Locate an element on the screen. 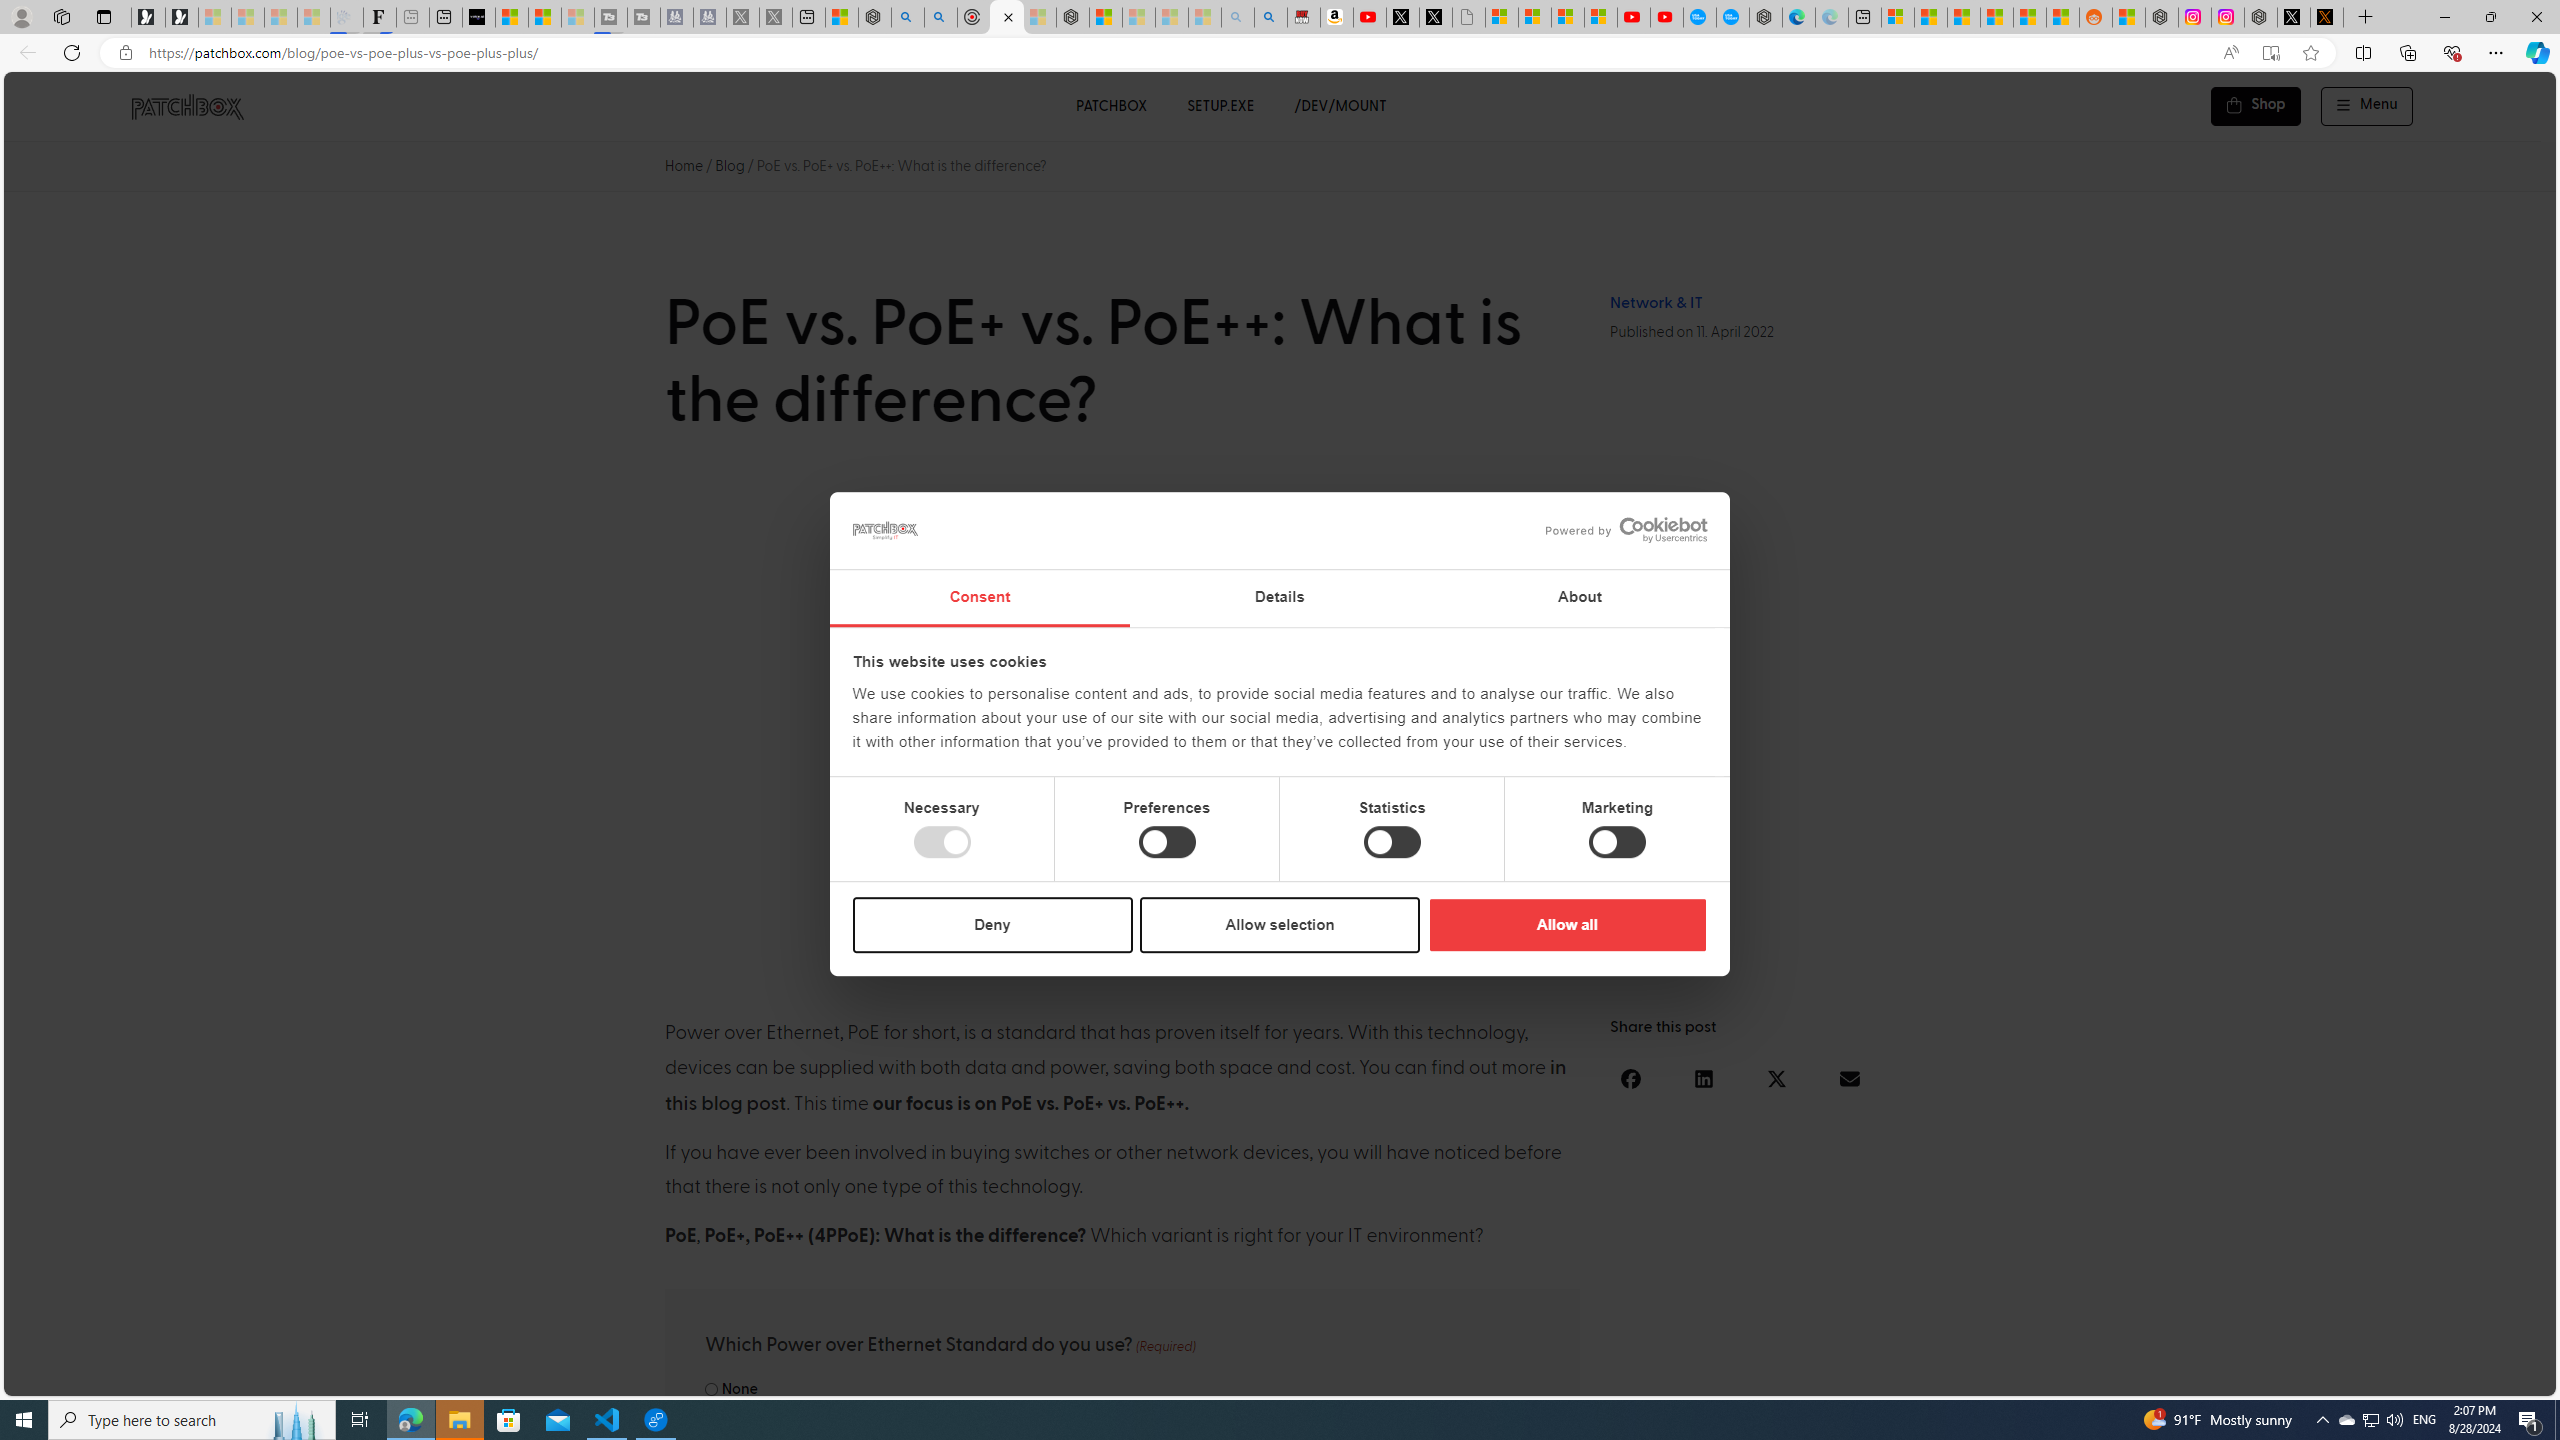 This screenshot has width=2560, height=1440. YouTube Kids - An App Created for Kids to Explore Content is located at coordinates (1666, 17).